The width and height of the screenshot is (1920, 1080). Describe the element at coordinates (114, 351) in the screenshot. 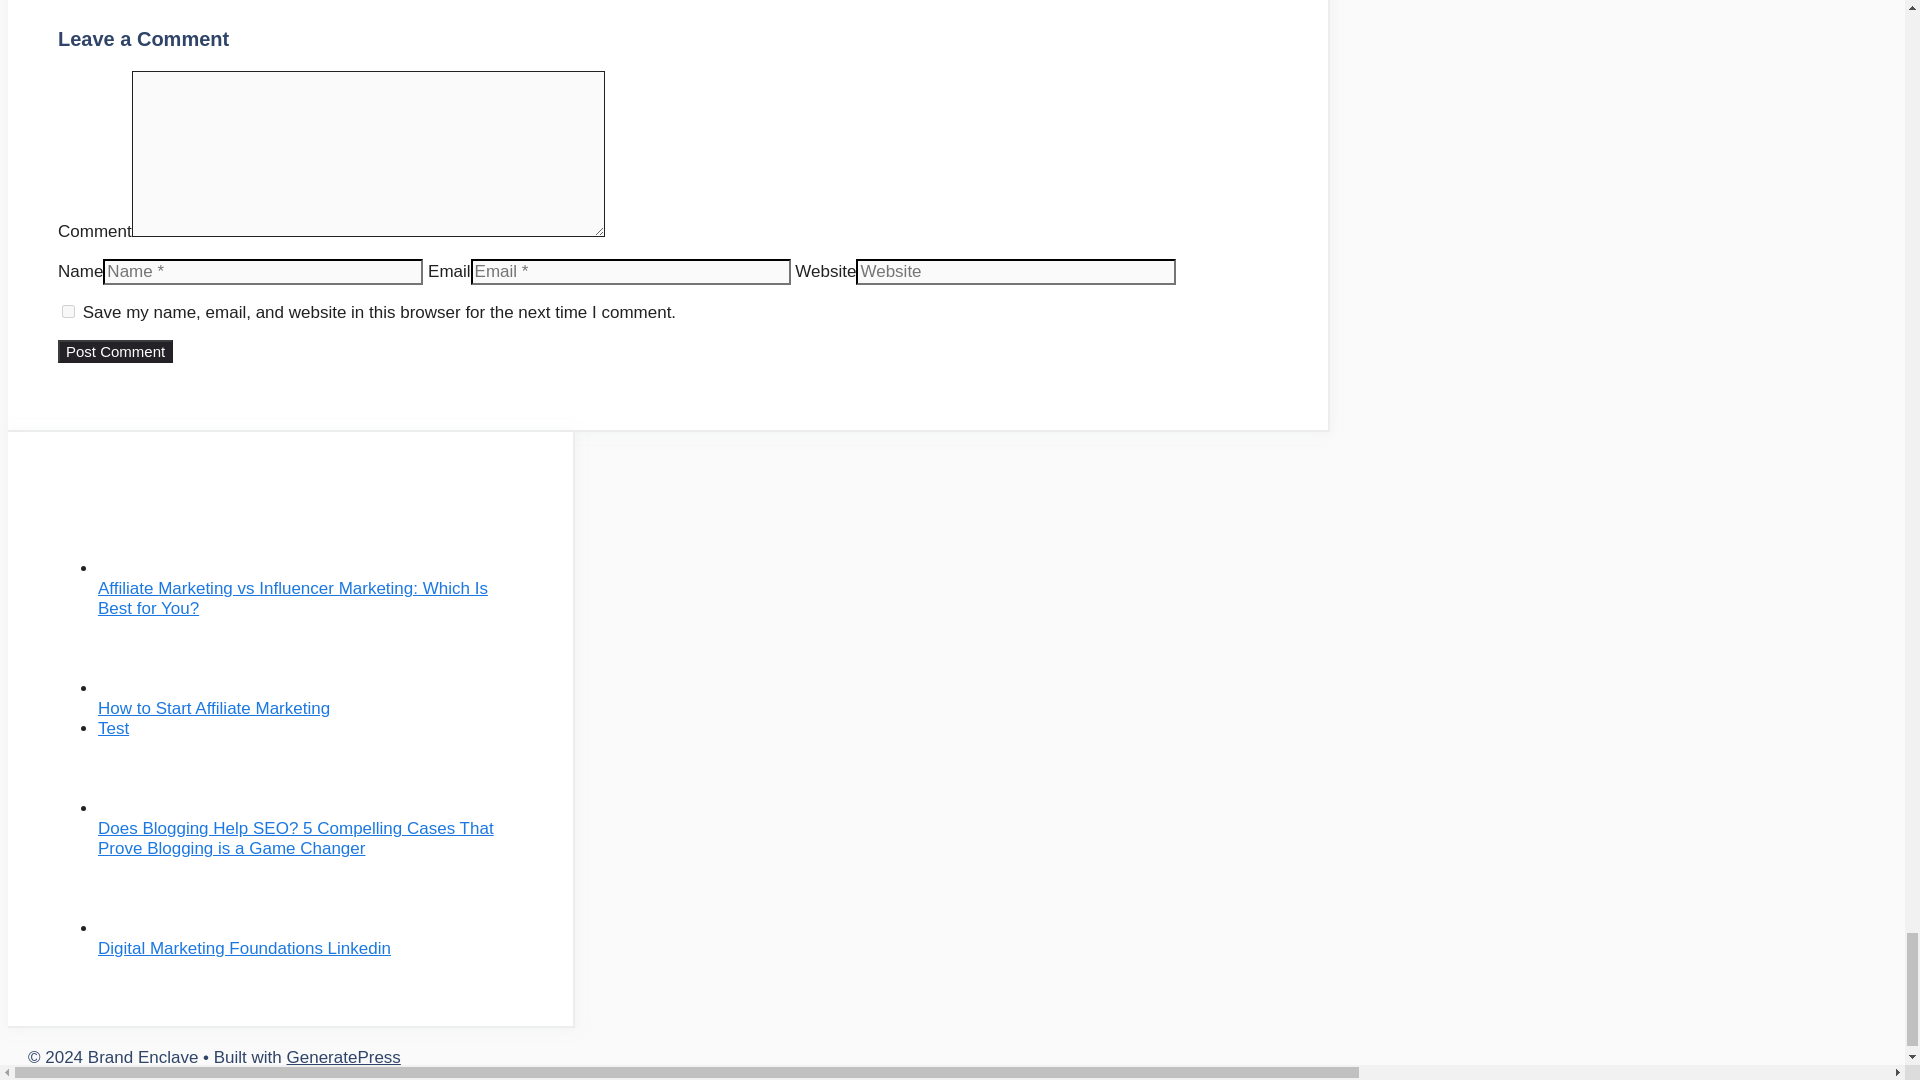

I see `Post Comment` at that location.